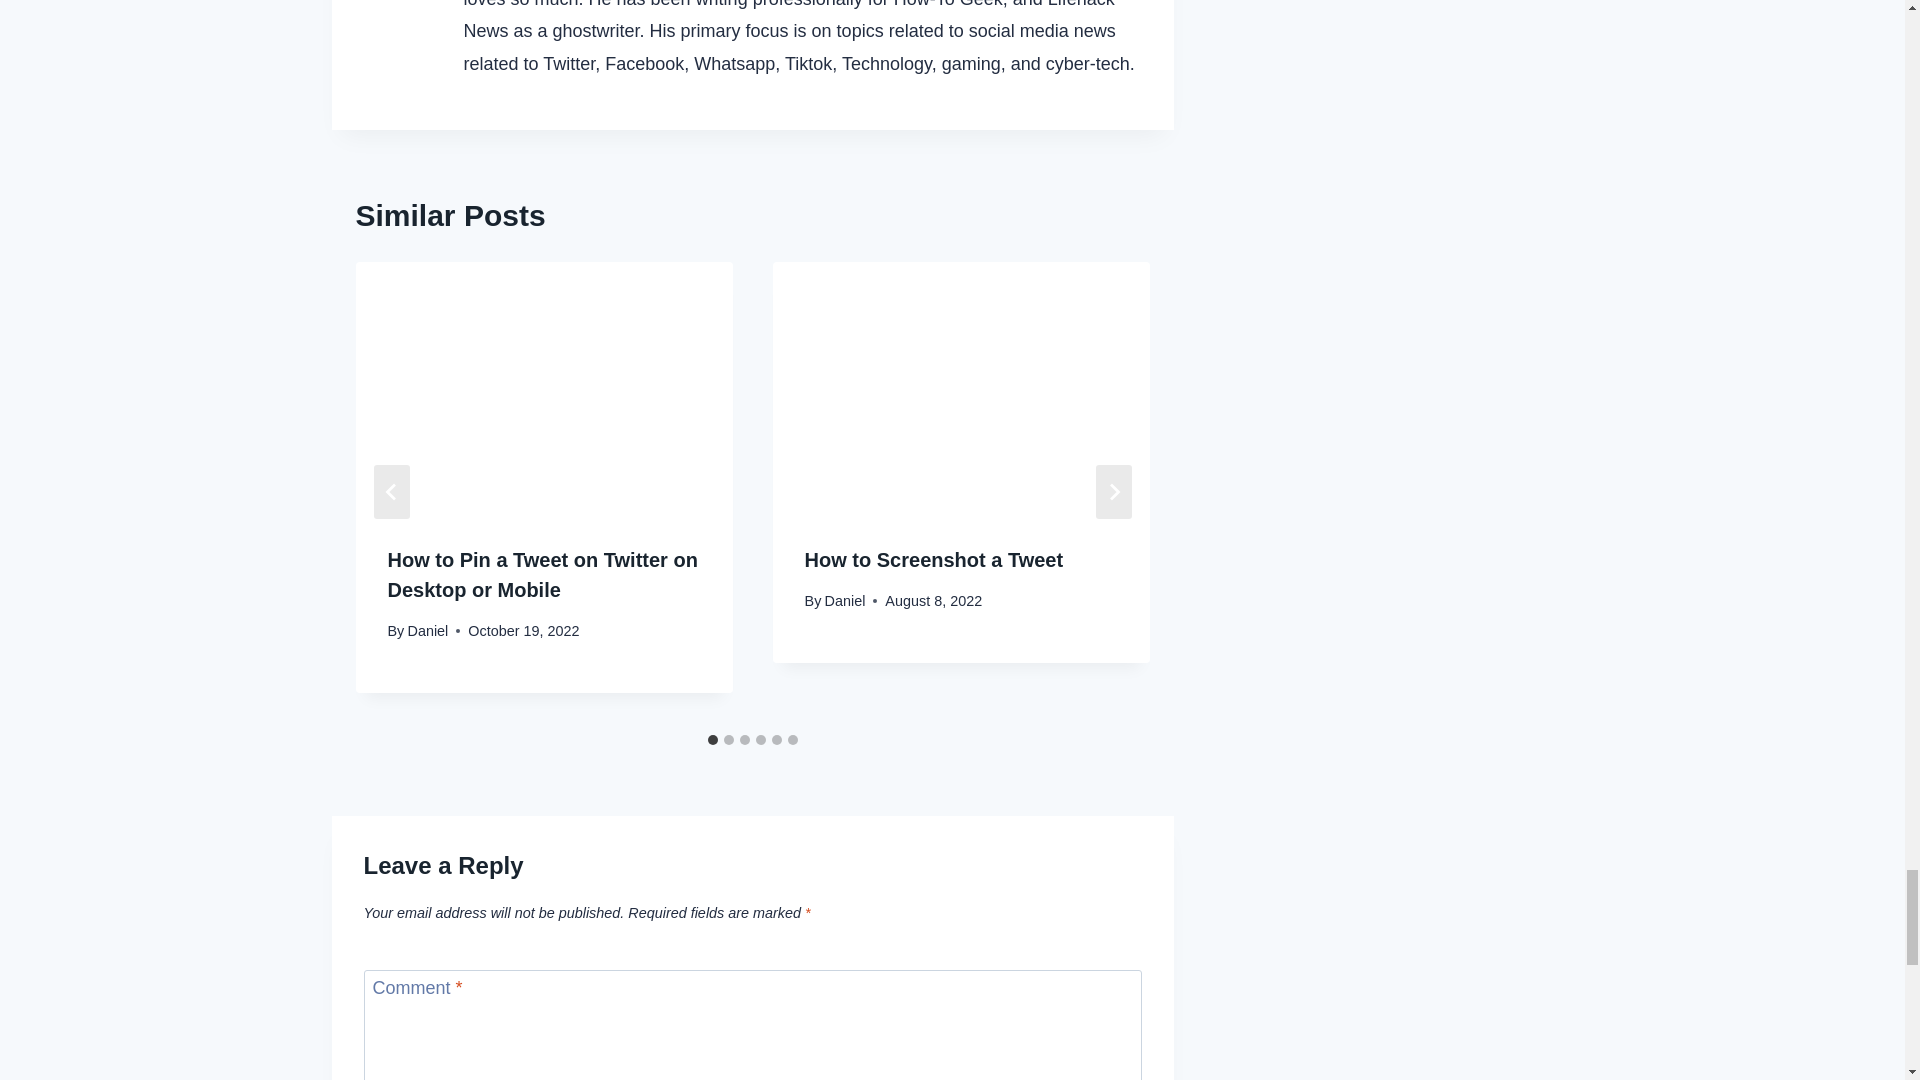 The height and width of the screenshot is (1080, 1920). I want to click on Daniel, so click(845, 600).